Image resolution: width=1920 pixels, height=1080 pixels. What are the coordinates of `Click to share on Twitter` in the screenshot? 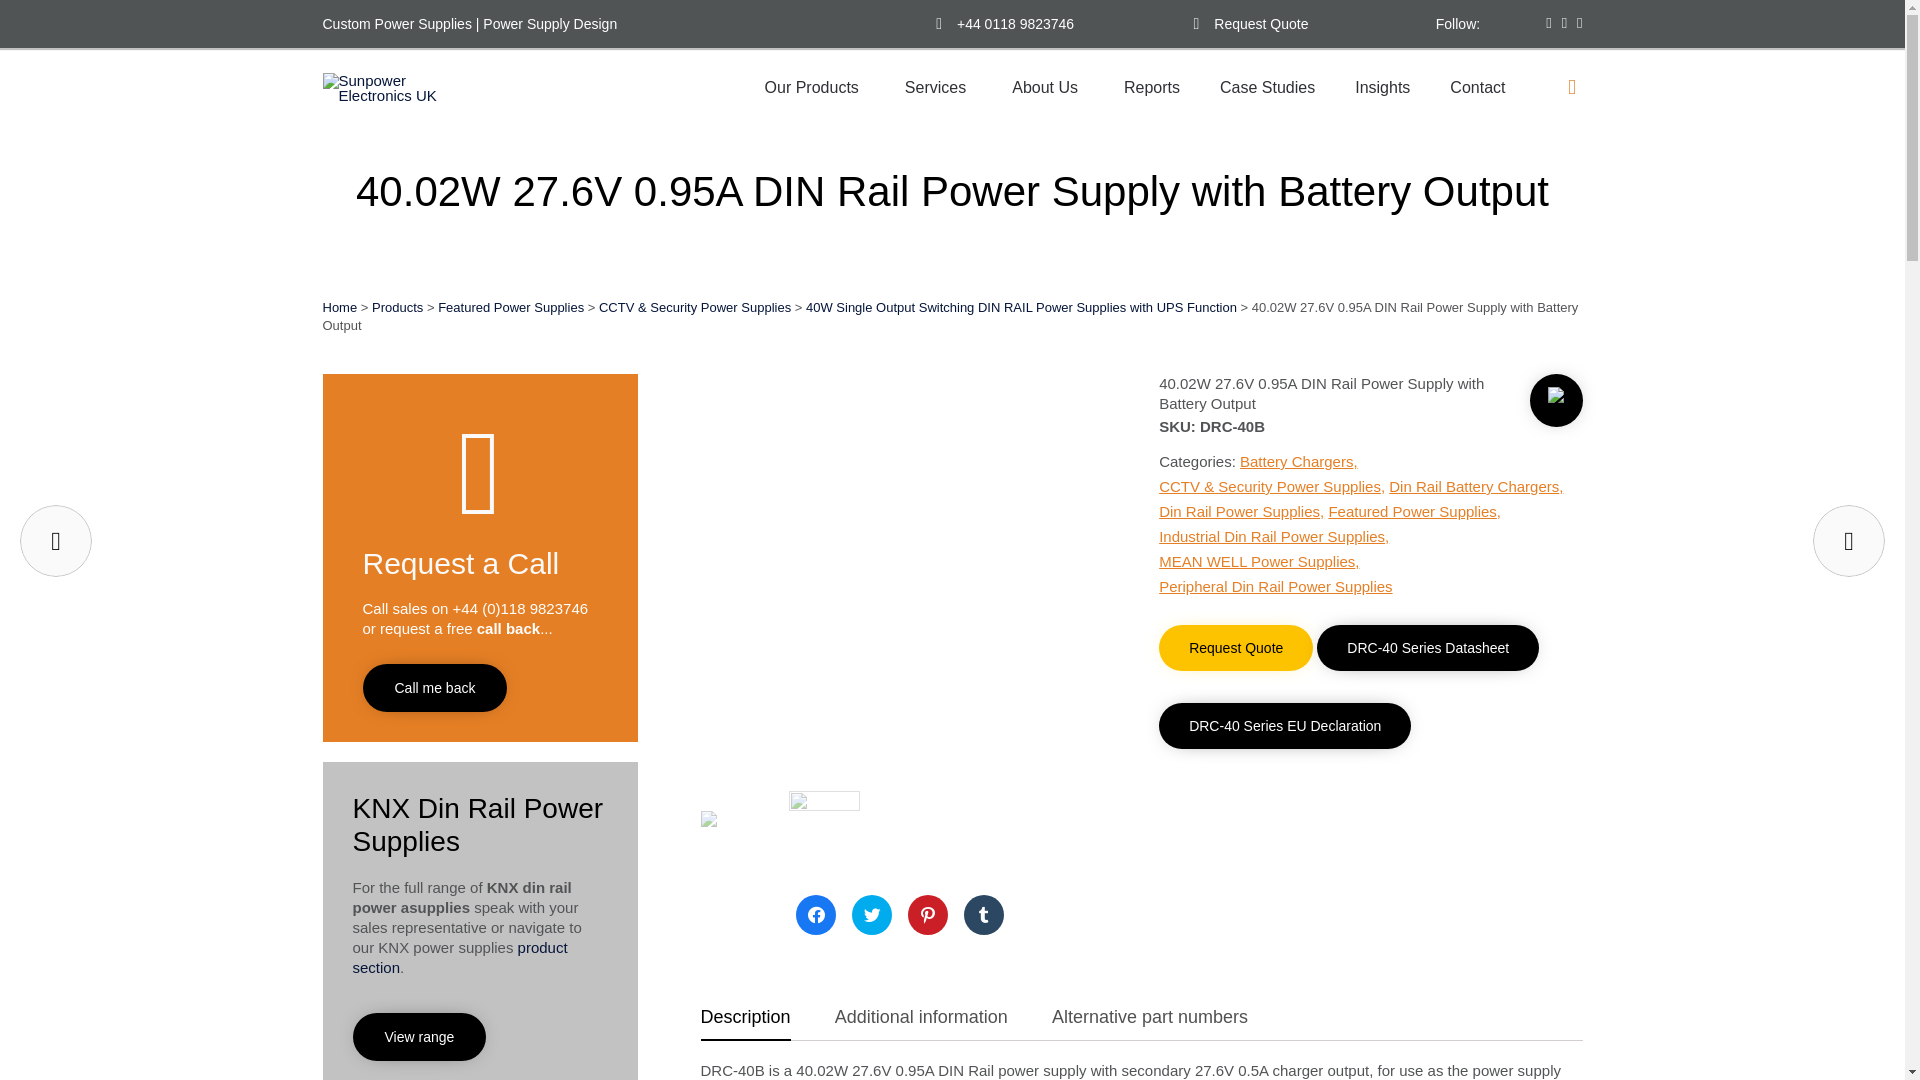 It's located at (872, 915).